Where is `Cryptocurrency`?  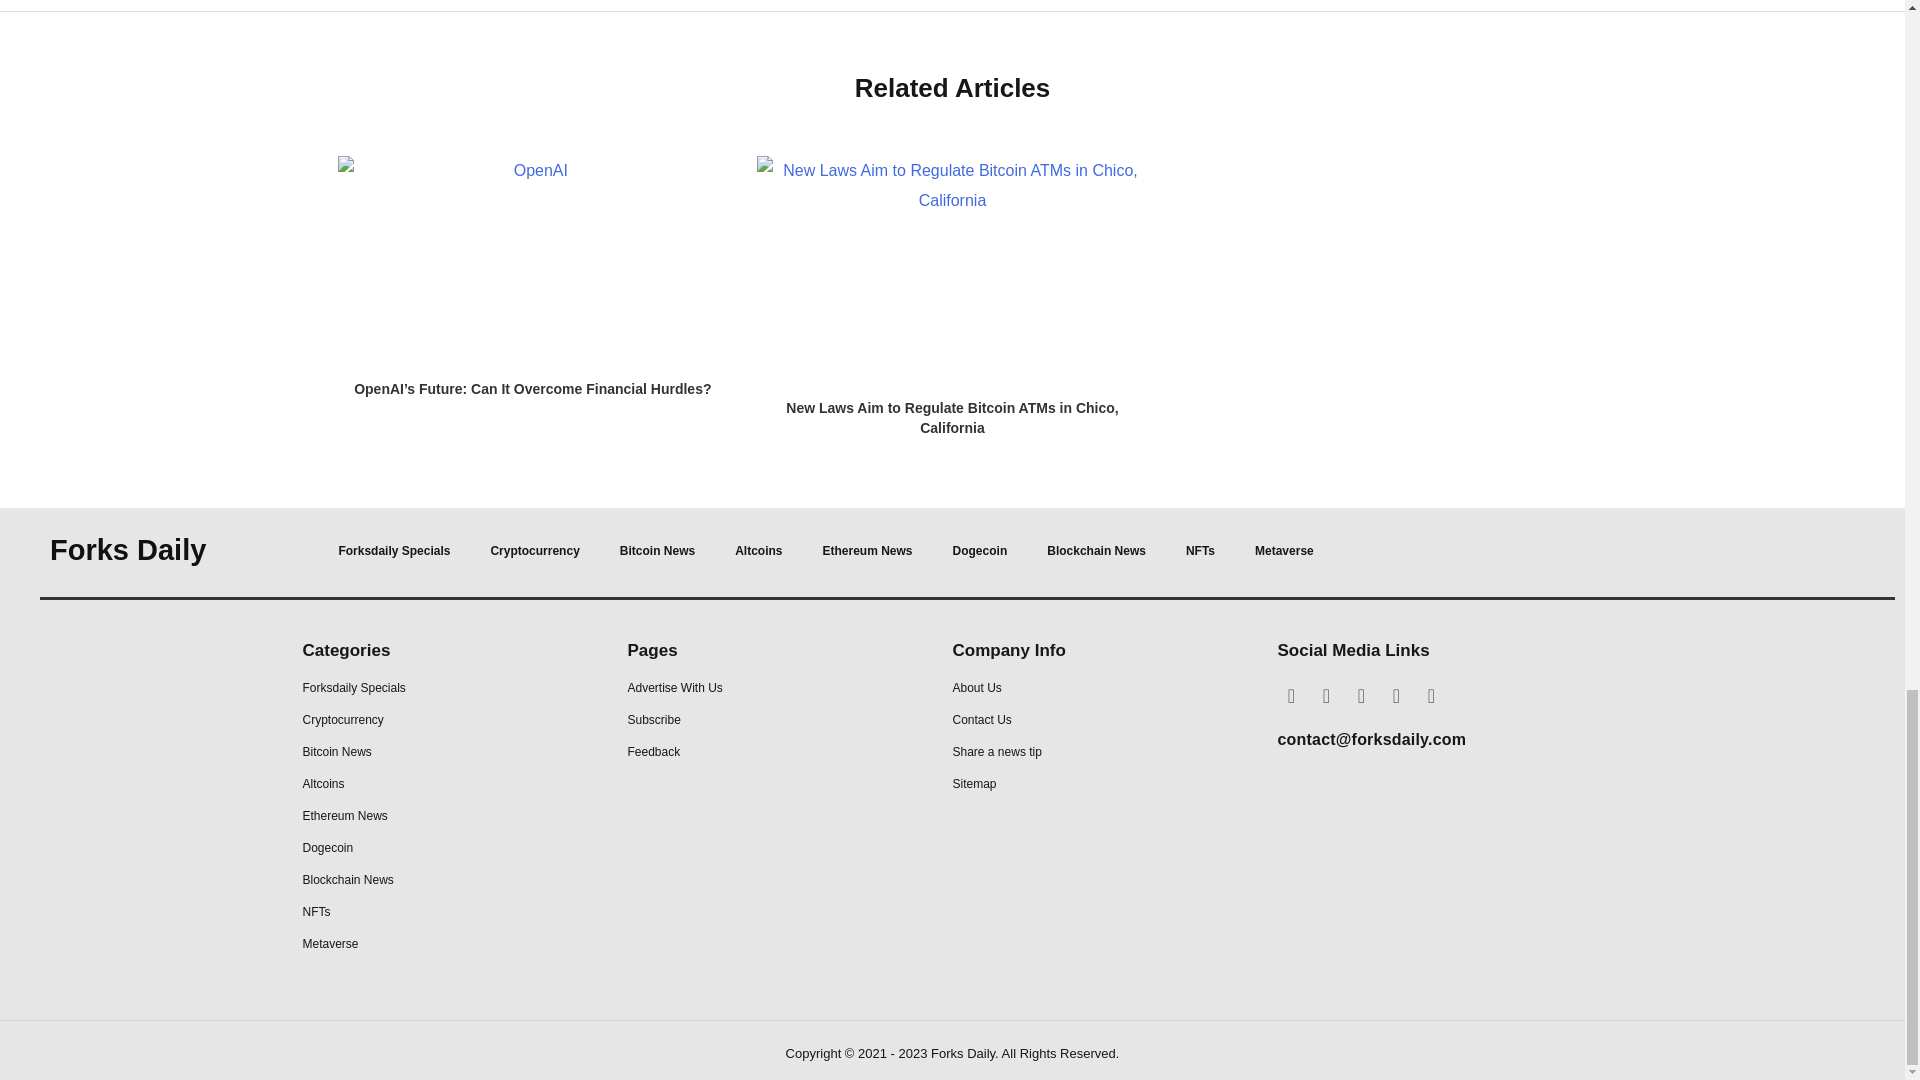 Cryptocurrency is located at coordinates (534, 550).